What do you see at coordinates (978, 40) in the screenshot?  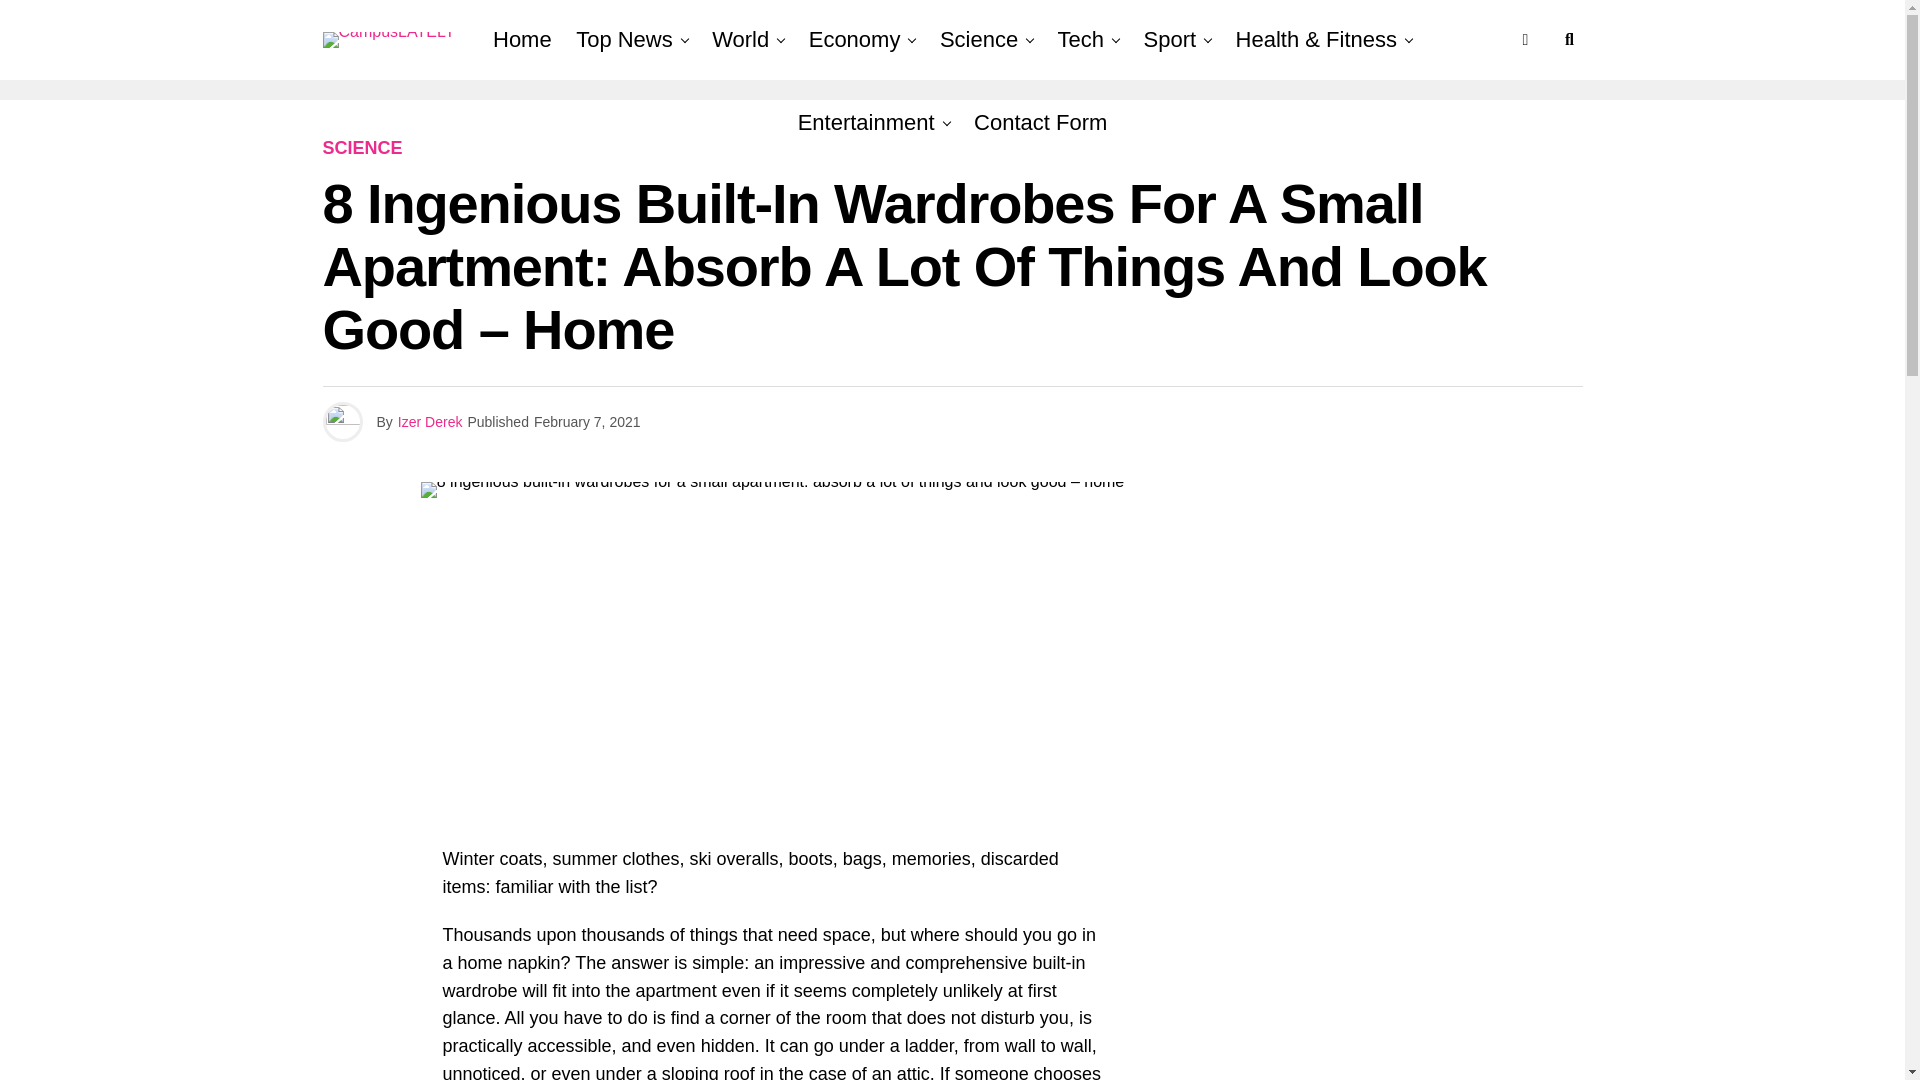 I see `Science` at bounding box center [978, 40].